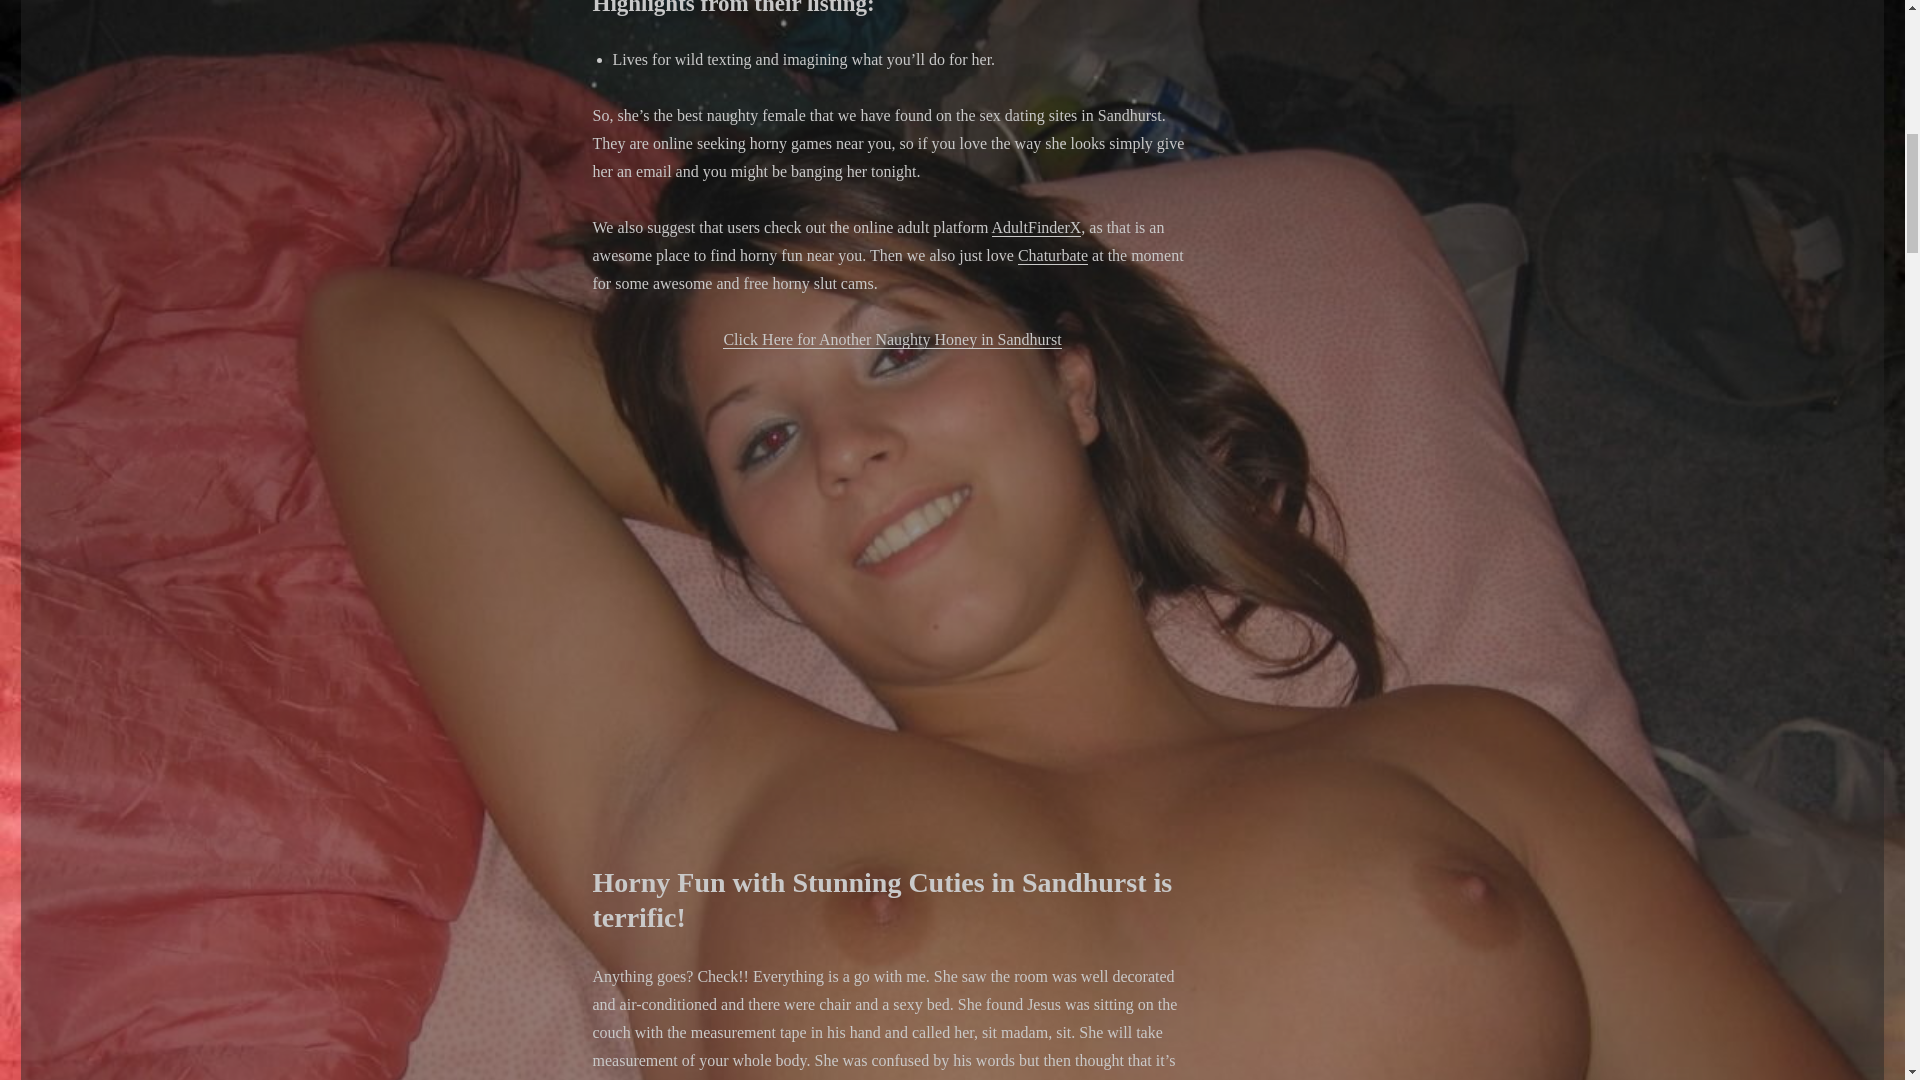 Image resolution: width=1920 pixels, height=1080 pixels. What do you see at coordinates (892, 581) in the screenshot?
I see `Casual Sex` at bounding box center [892, 581].